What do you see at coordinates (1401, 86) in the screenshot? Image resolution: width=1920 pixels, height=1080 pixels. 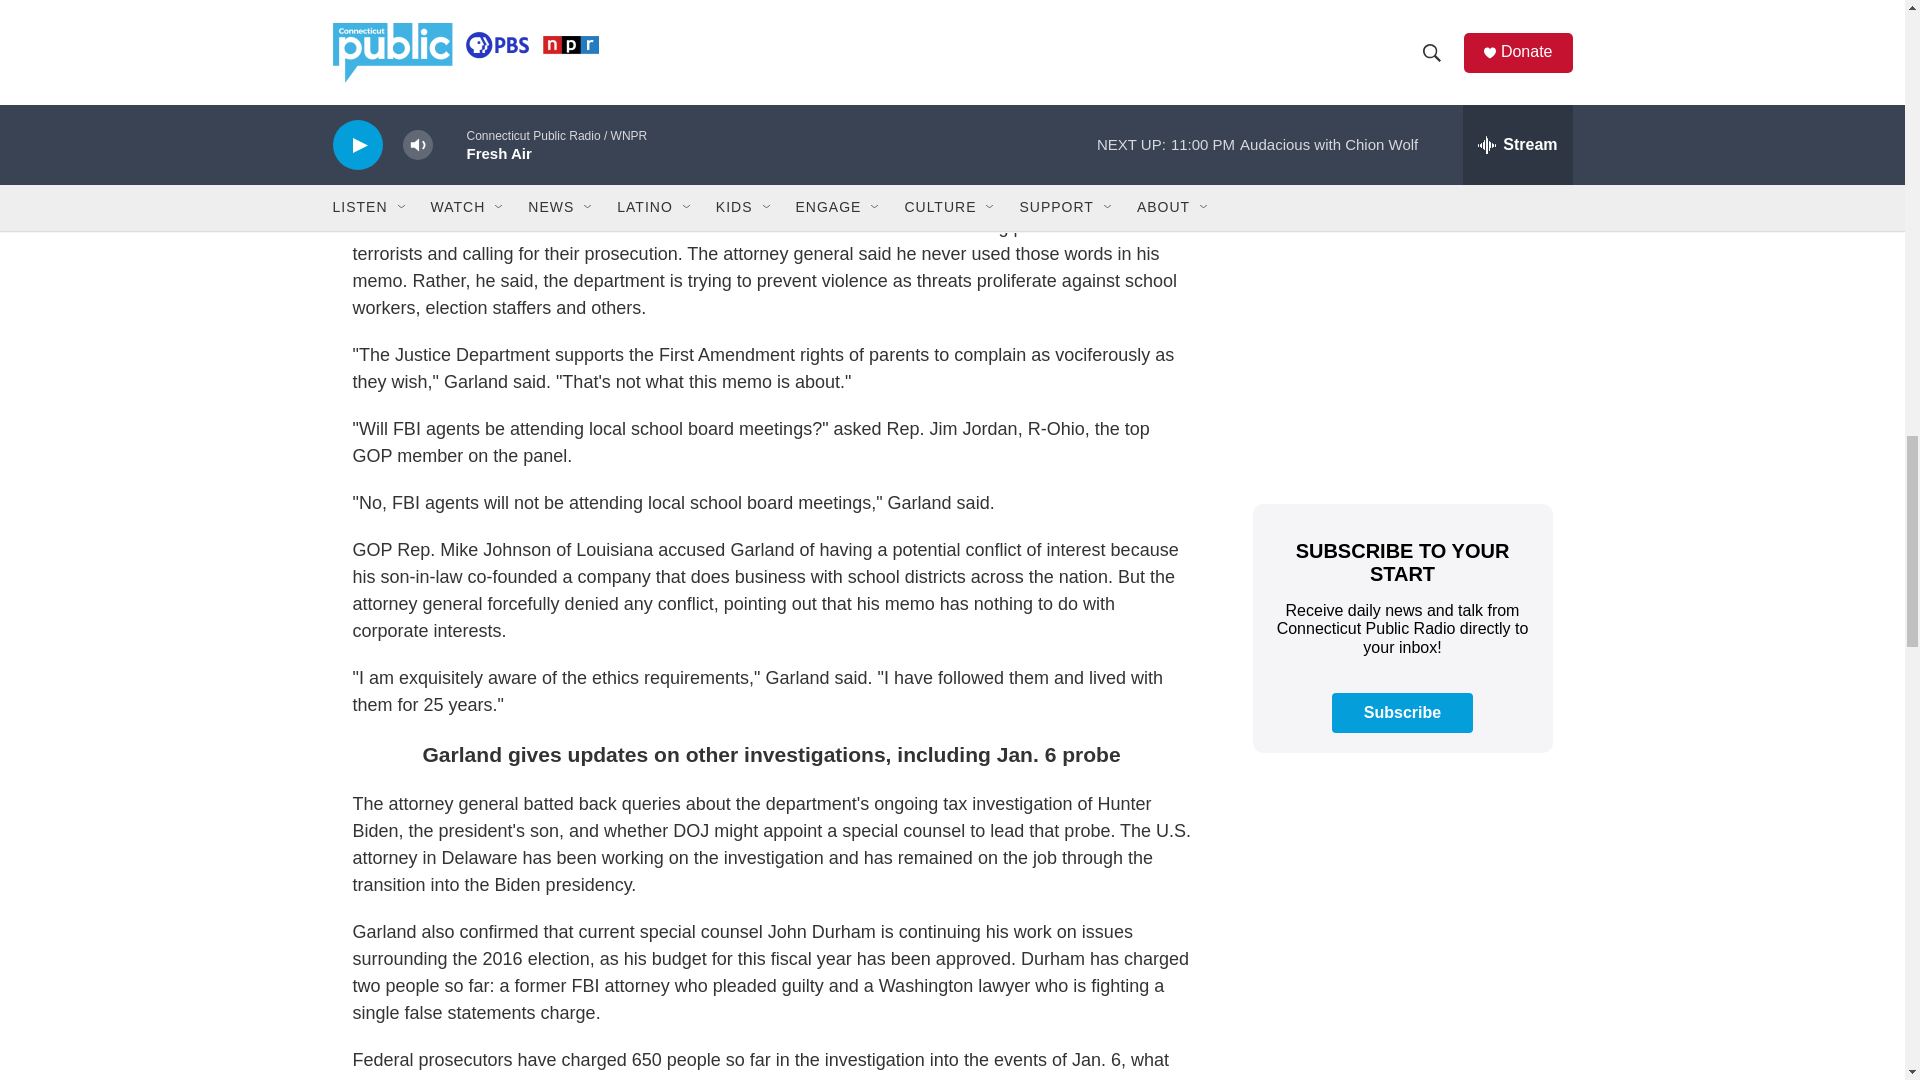 I see `3rd party ad content` at bounding box center [1401, 86].